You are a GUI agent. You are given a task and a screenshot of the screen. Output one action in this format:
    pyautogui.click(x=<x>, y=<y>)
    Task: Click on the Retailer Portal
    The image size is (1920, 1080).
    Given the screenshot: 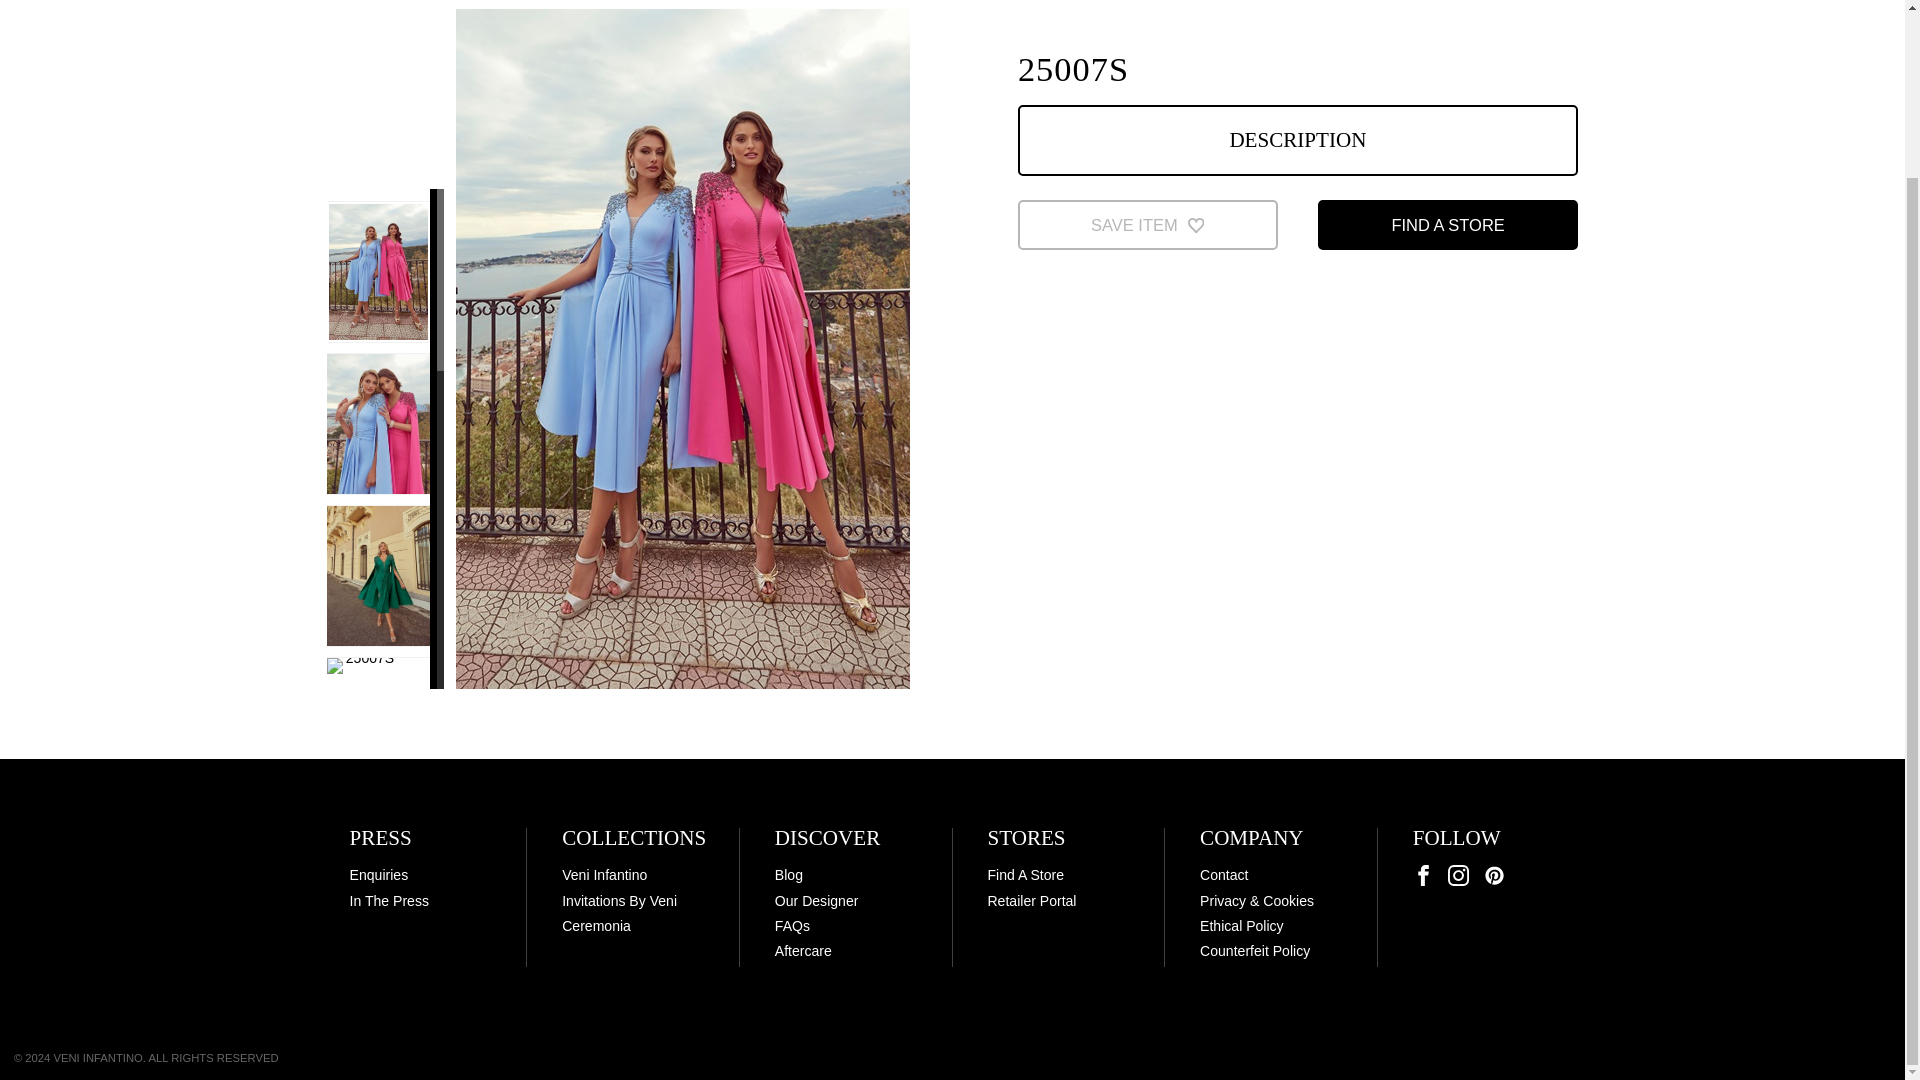 What is the action you would take?
    pyautogui.click(x=1030, y=901)
    